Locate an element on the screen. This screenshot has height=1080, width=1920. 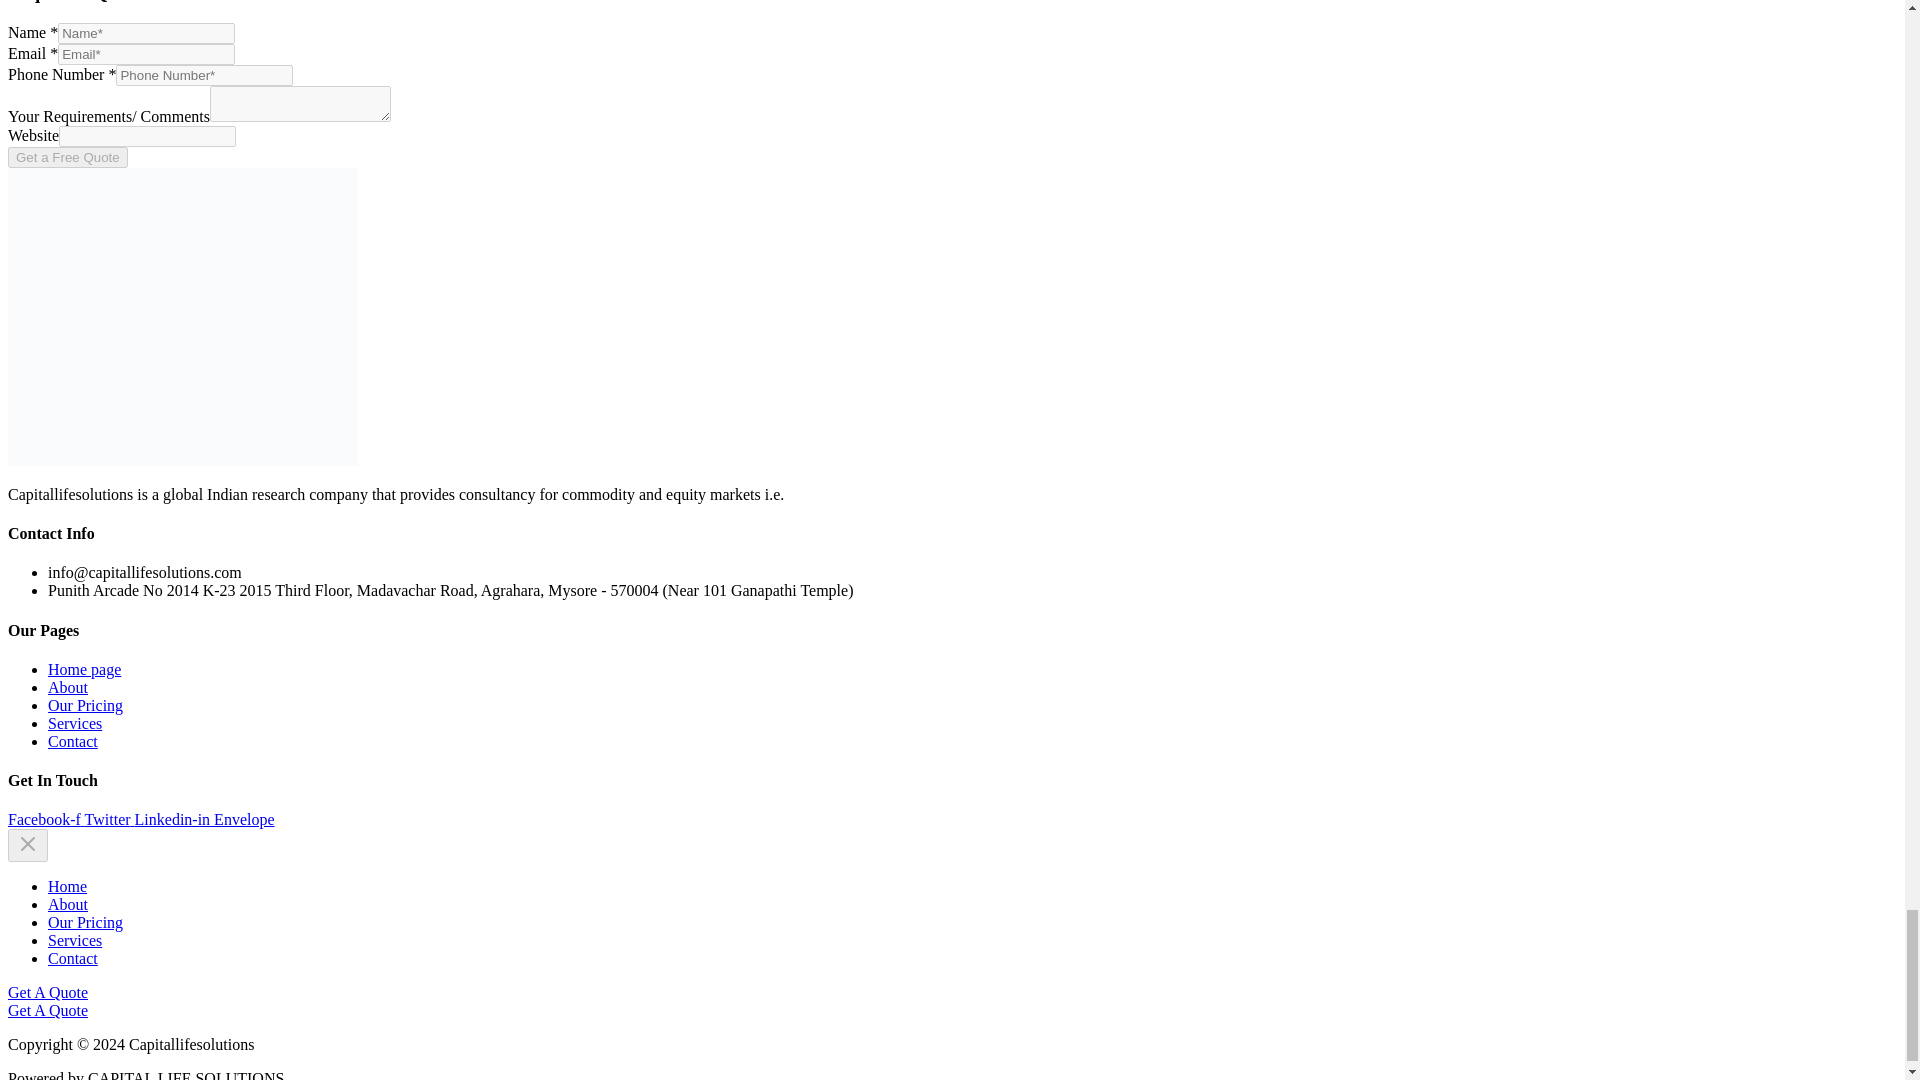
Envelope is located at coordinates (244, 820).